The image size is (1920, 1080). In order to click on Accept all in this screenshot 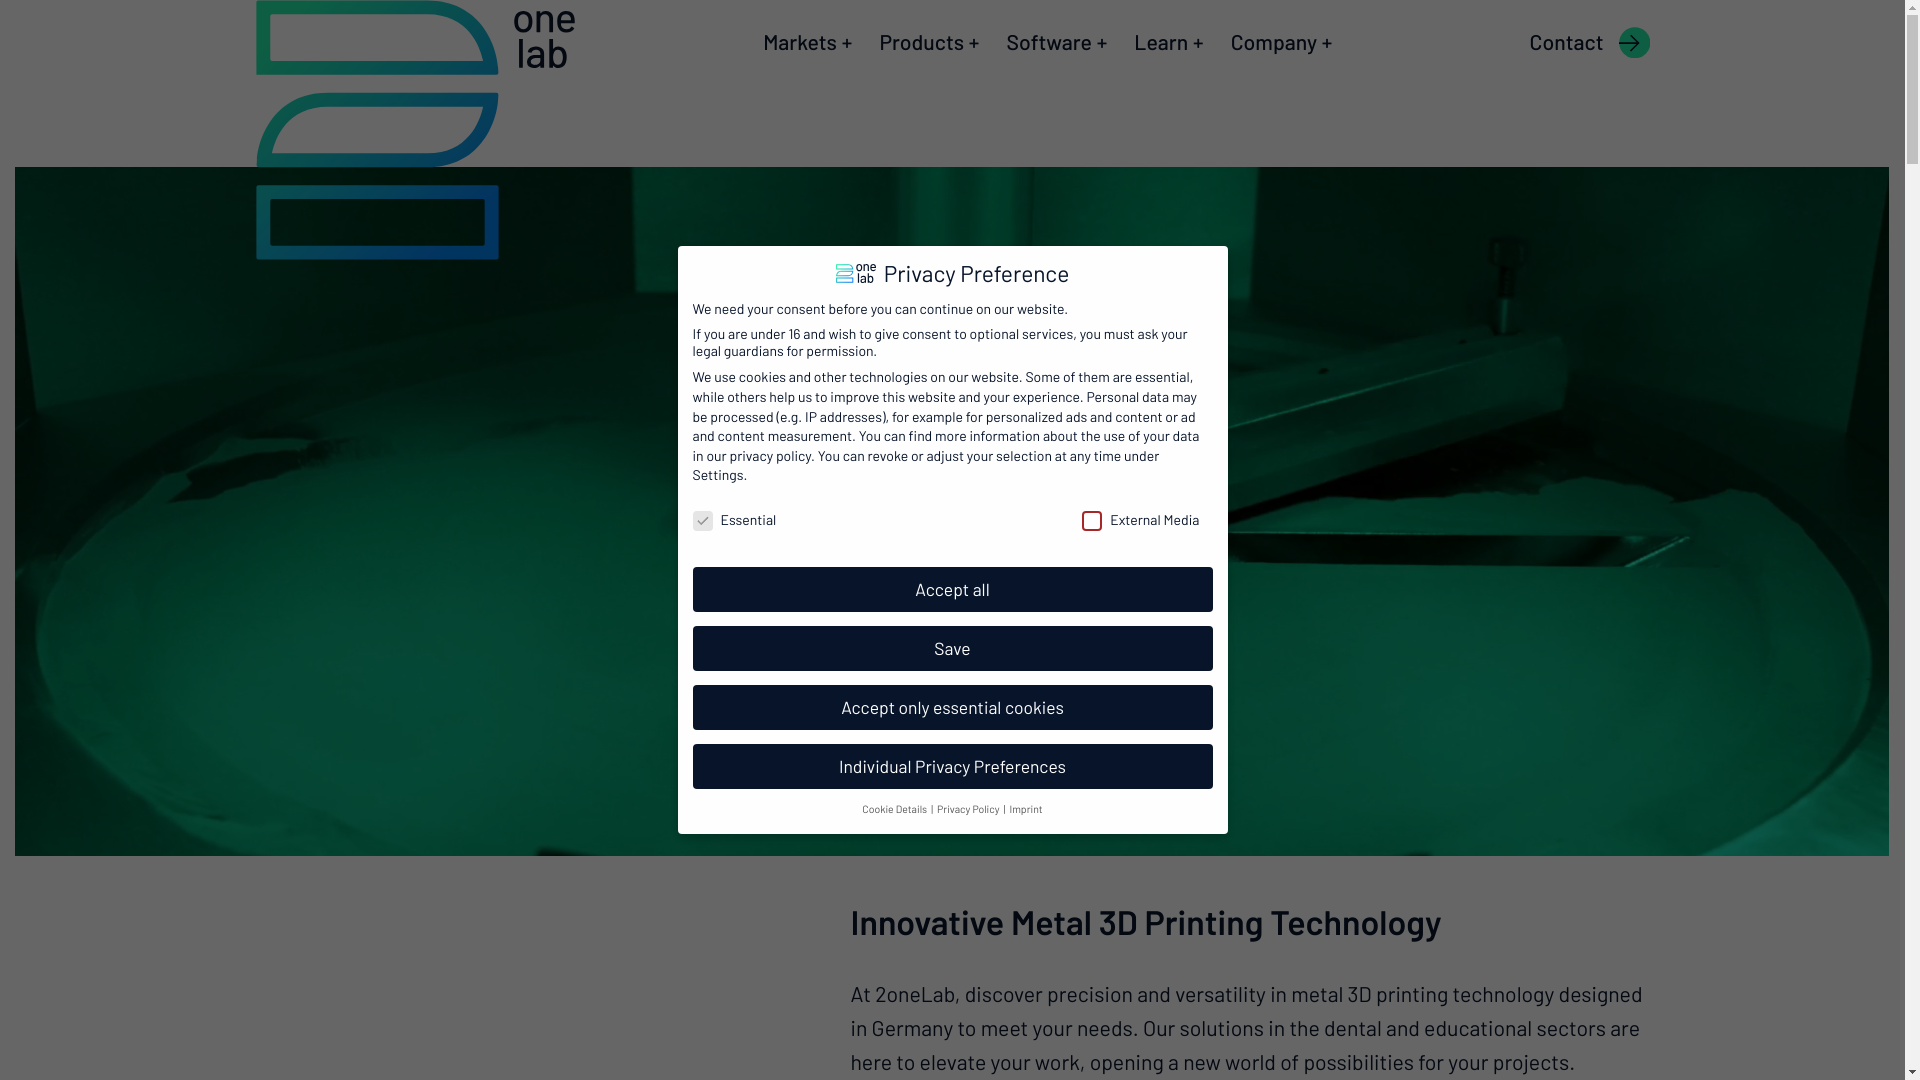, I will do `click(952, 590)`.